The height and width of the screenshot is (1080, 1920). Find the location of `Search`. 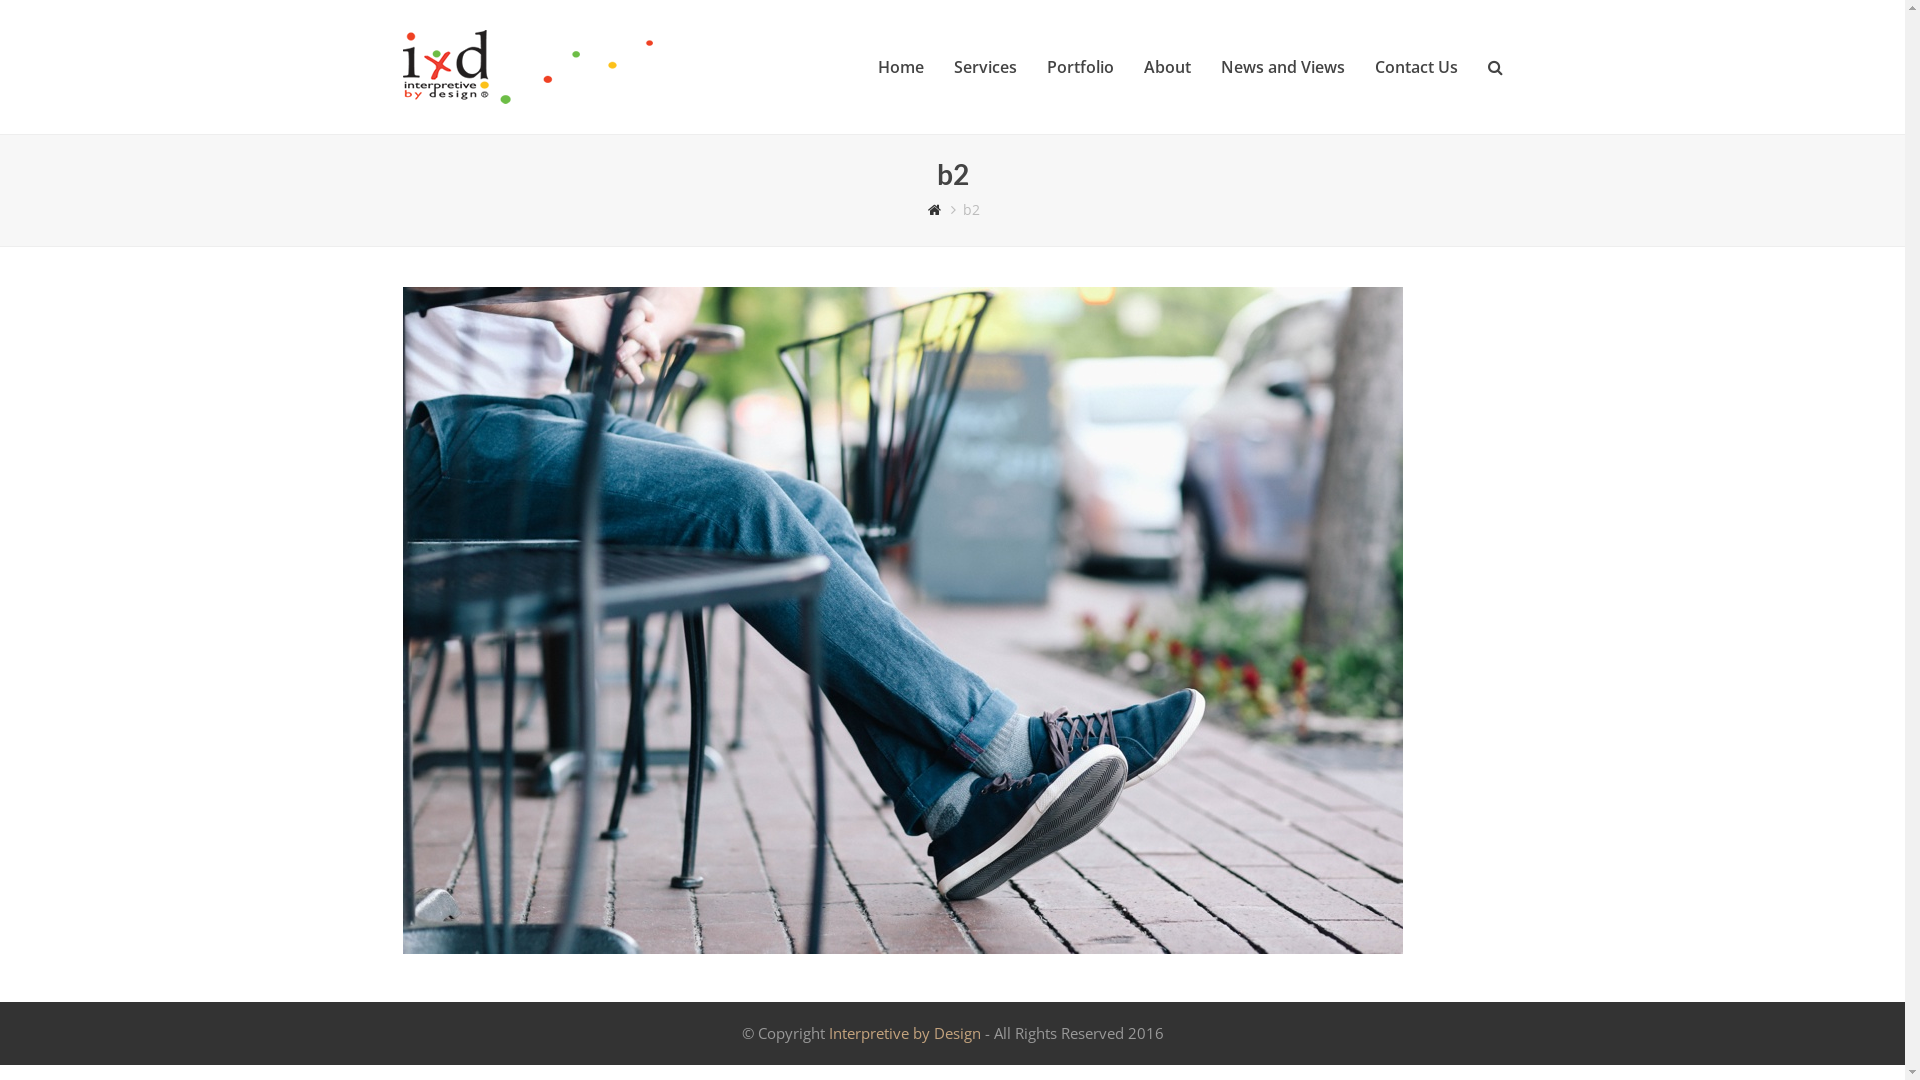

Search is located at coordinates (1494, 67).